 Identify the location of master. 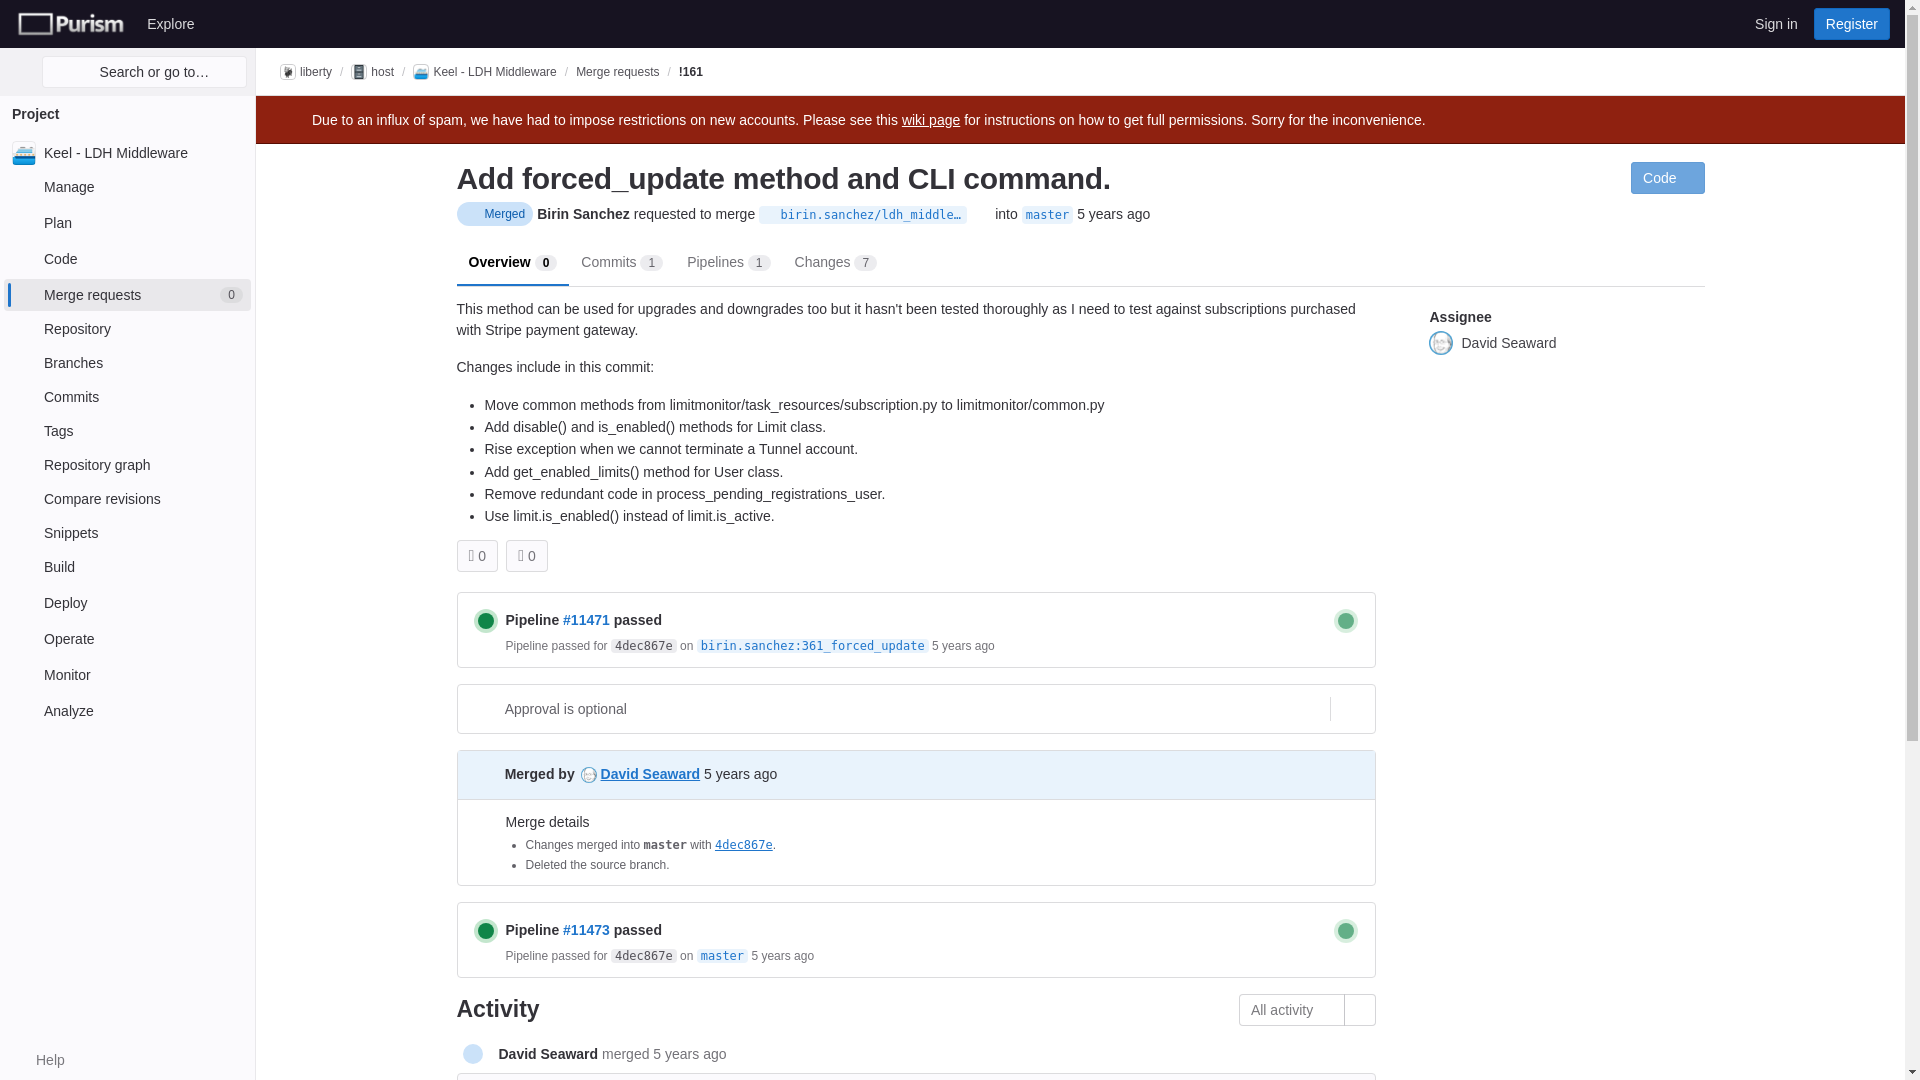
(127, 259).